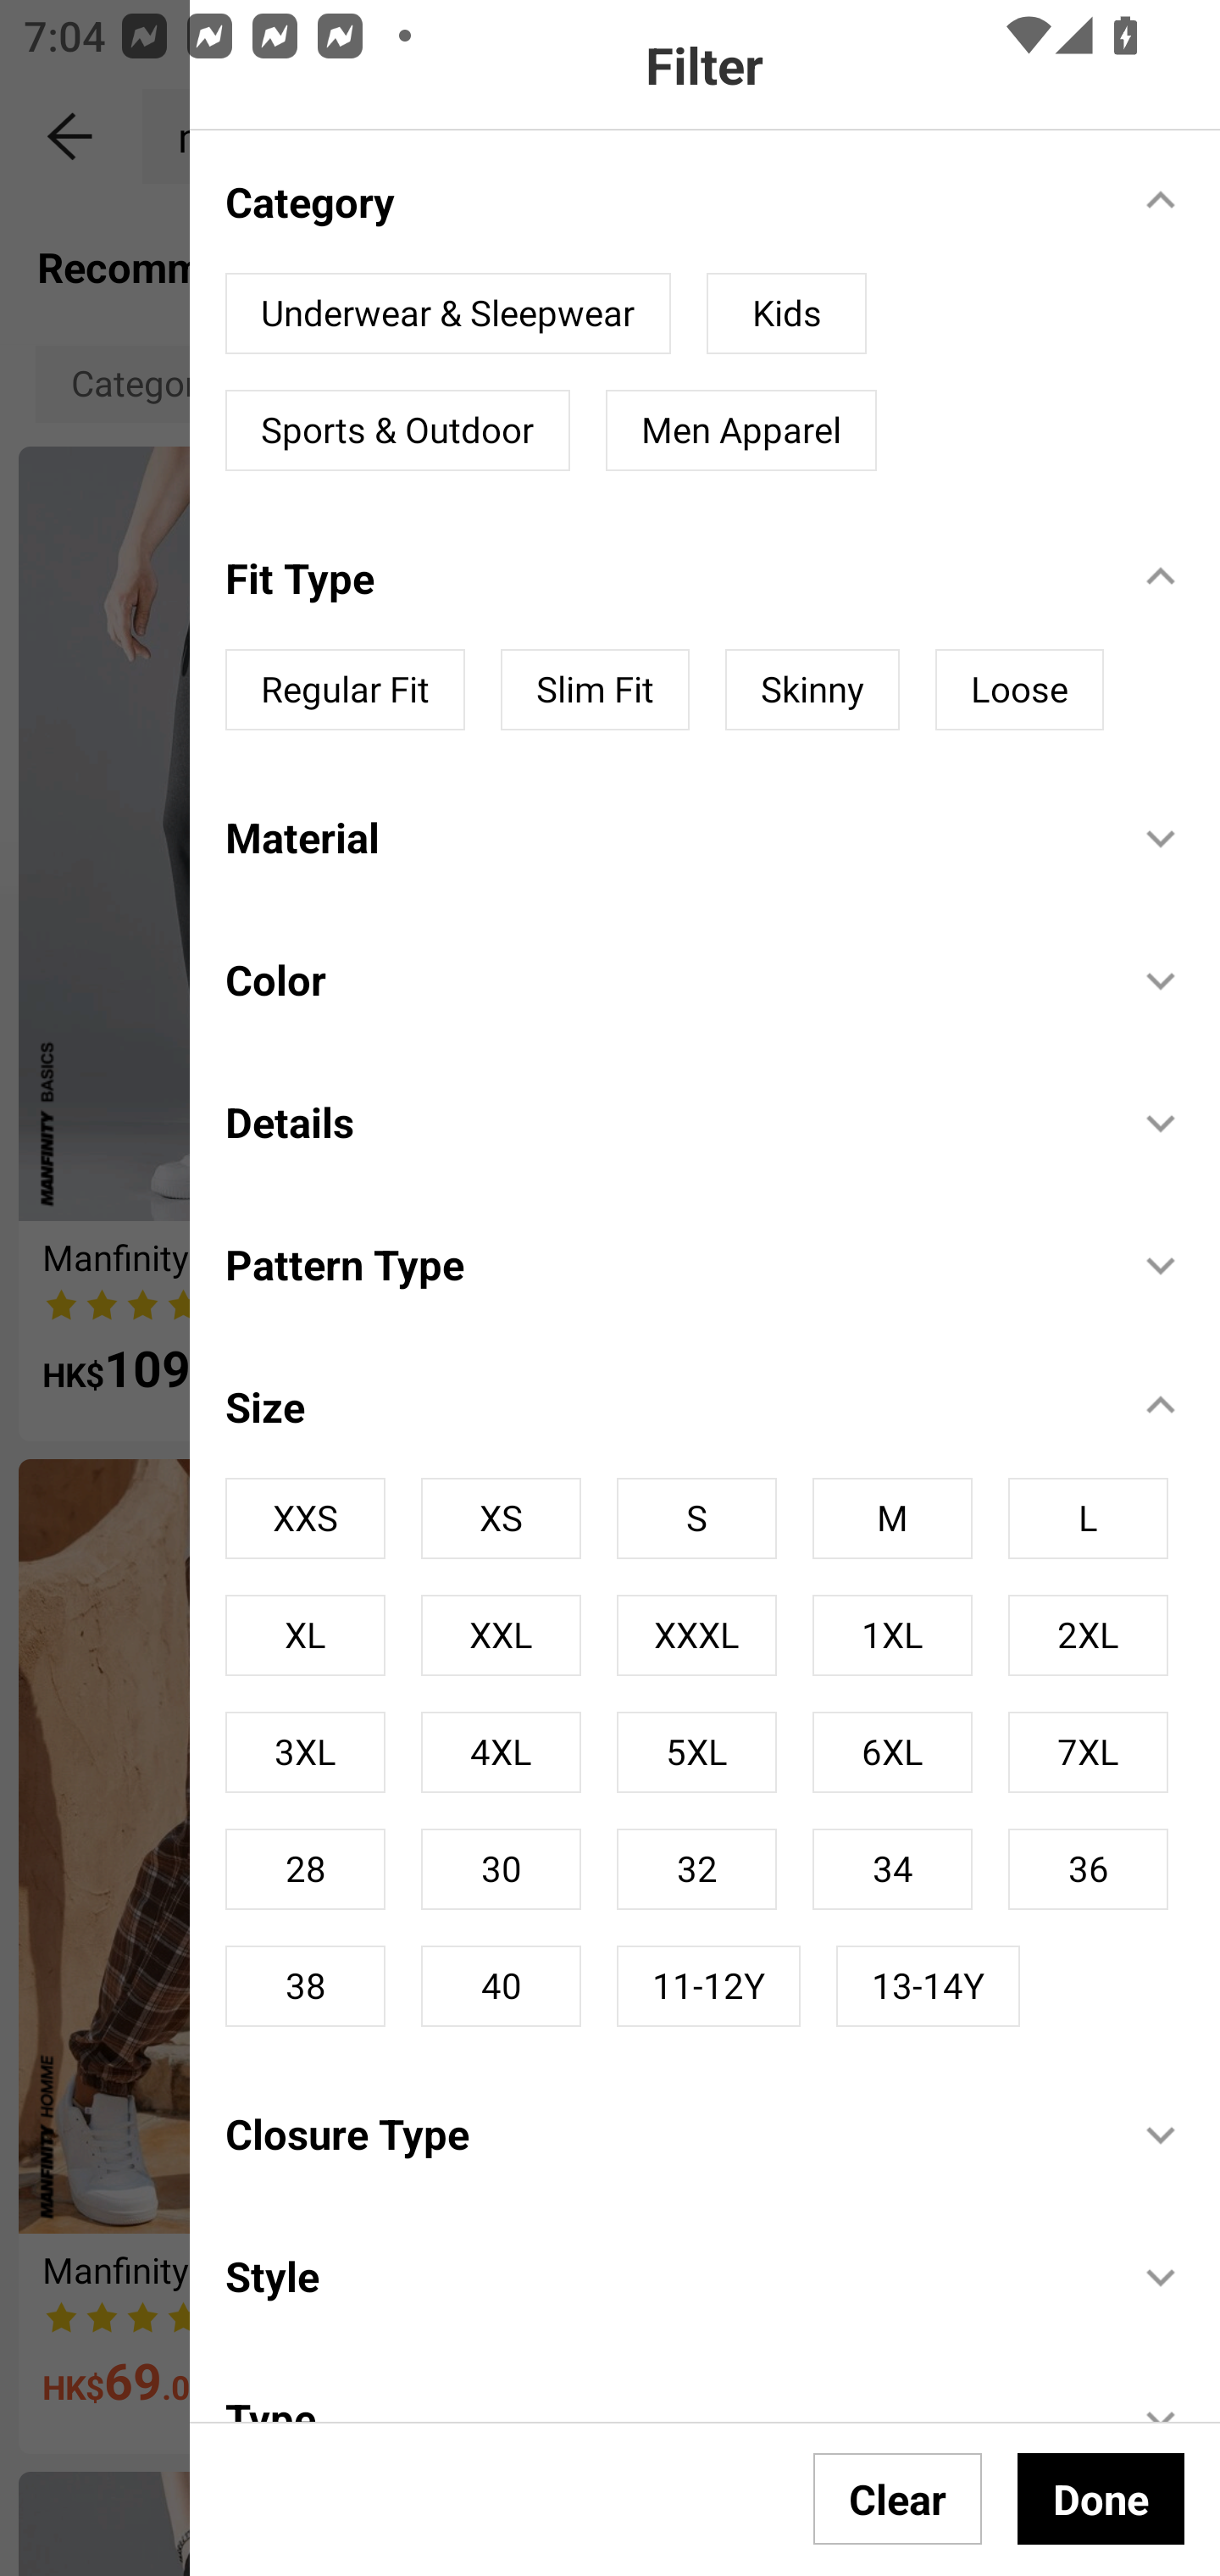 The image size is (1220, 2576). I want to click on 36, so click(1088, 1868).